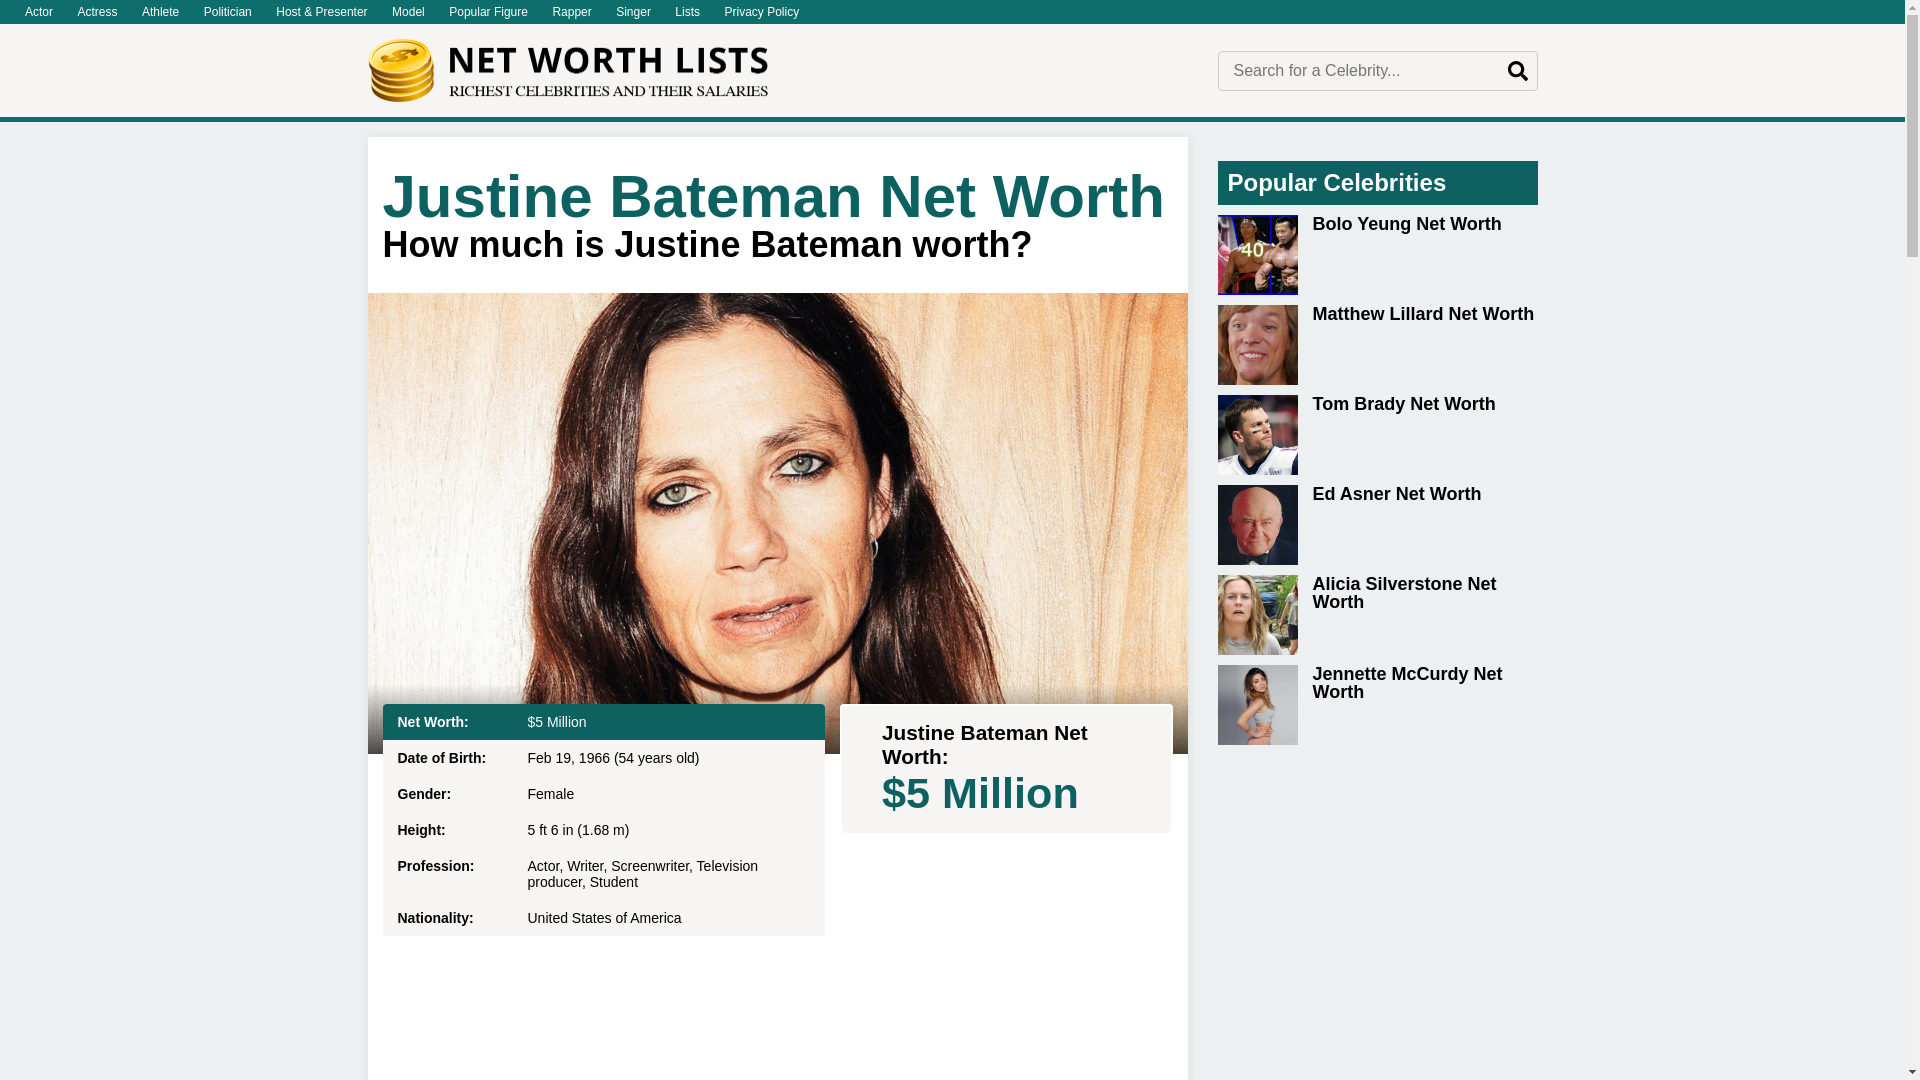 Image resolution: width=1920 pixels, height=1080 pixels. What do you see at coordinates (96, 12) in the screenshot?
I see `Actress` at bounding box center [96, 12].